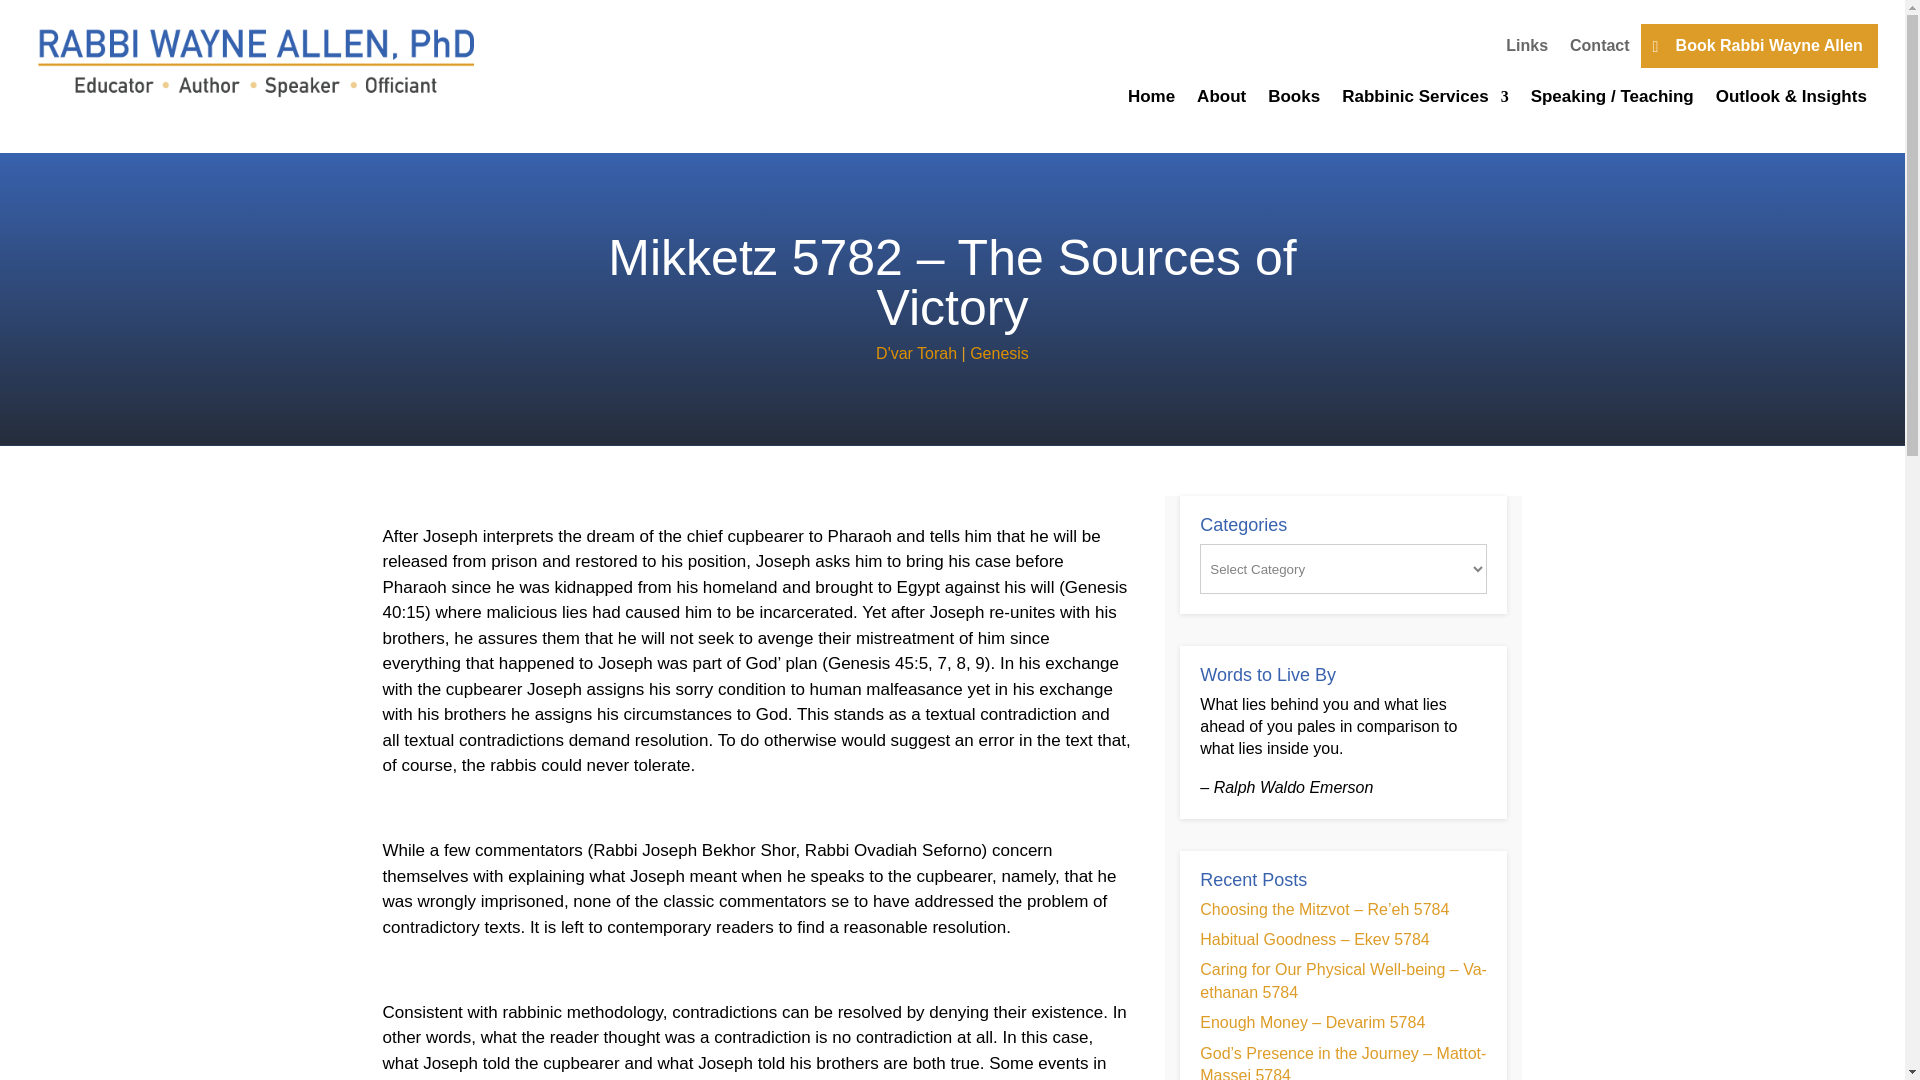  Describe the element at coordinates (1221, 100) in the screenshot. I see `About` at that location.